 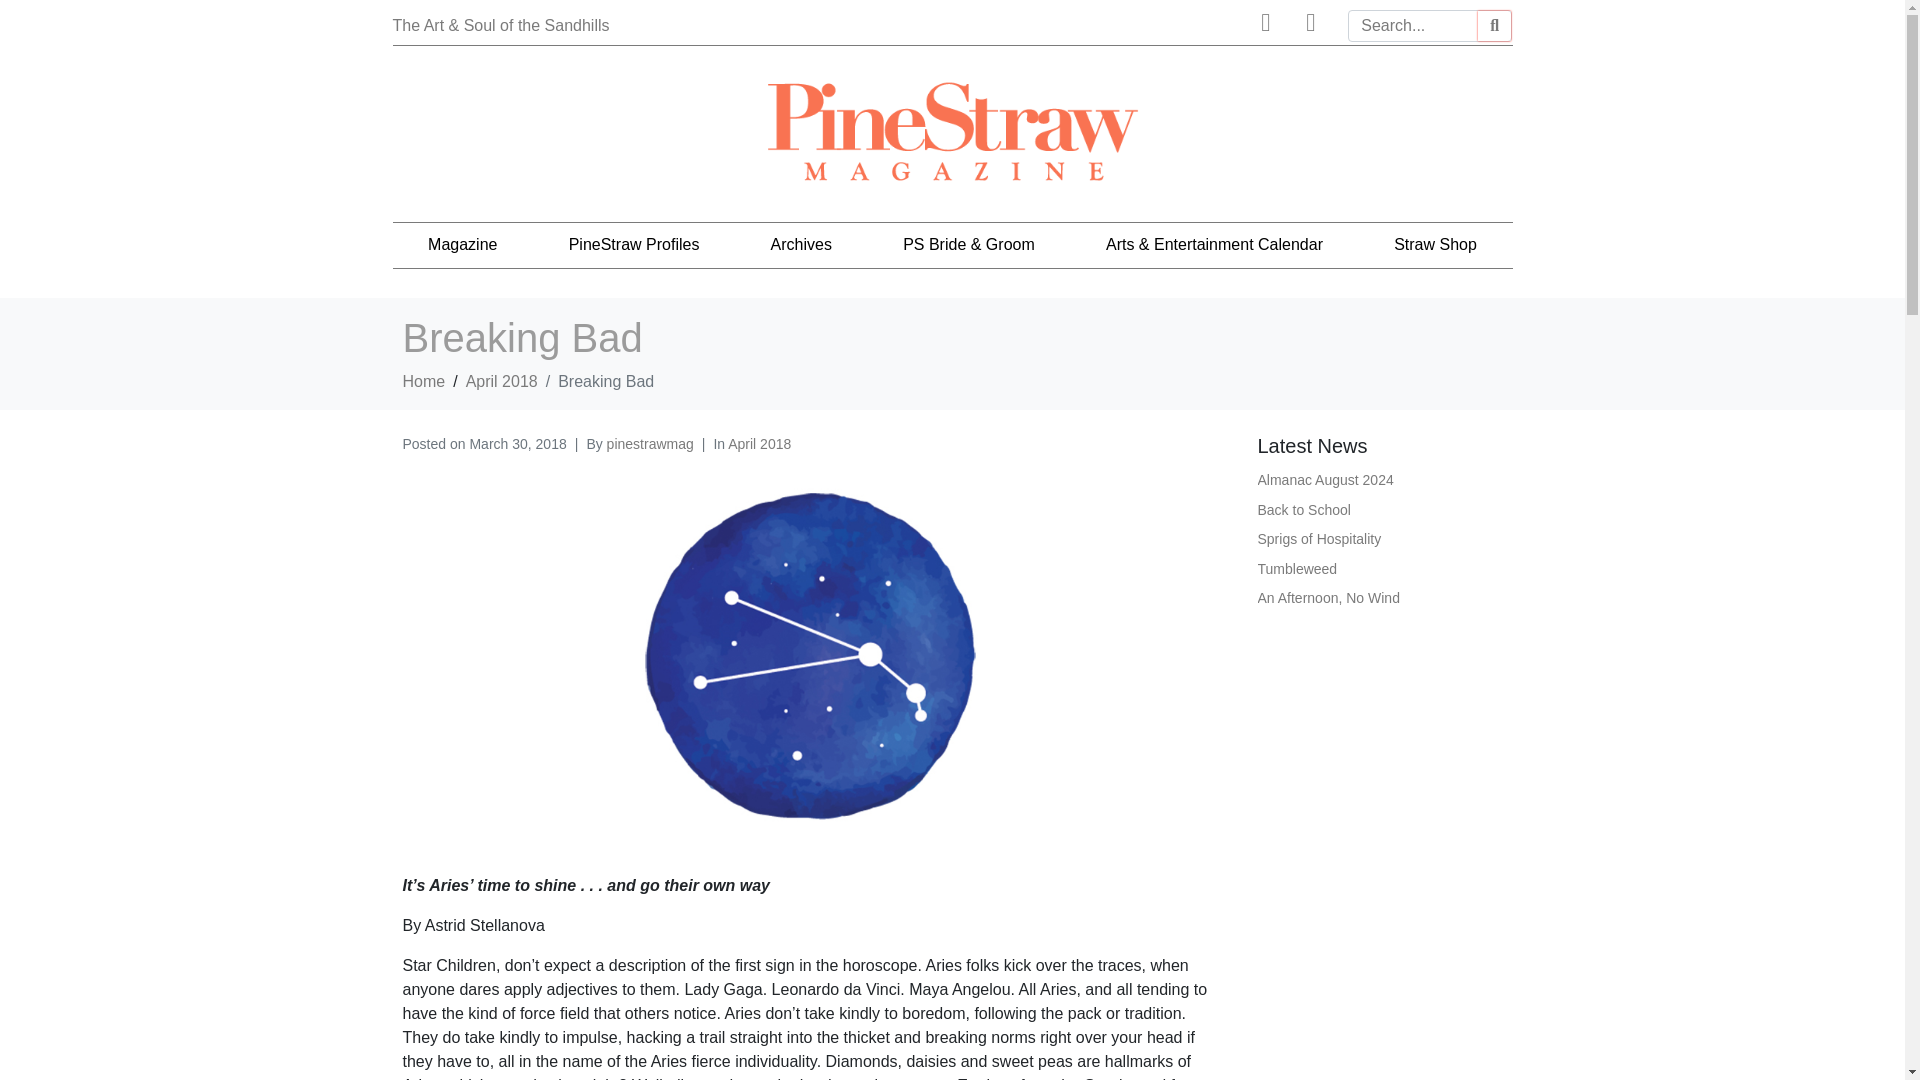 I want to click on pinestrawmag, so click(x=650, y=444).